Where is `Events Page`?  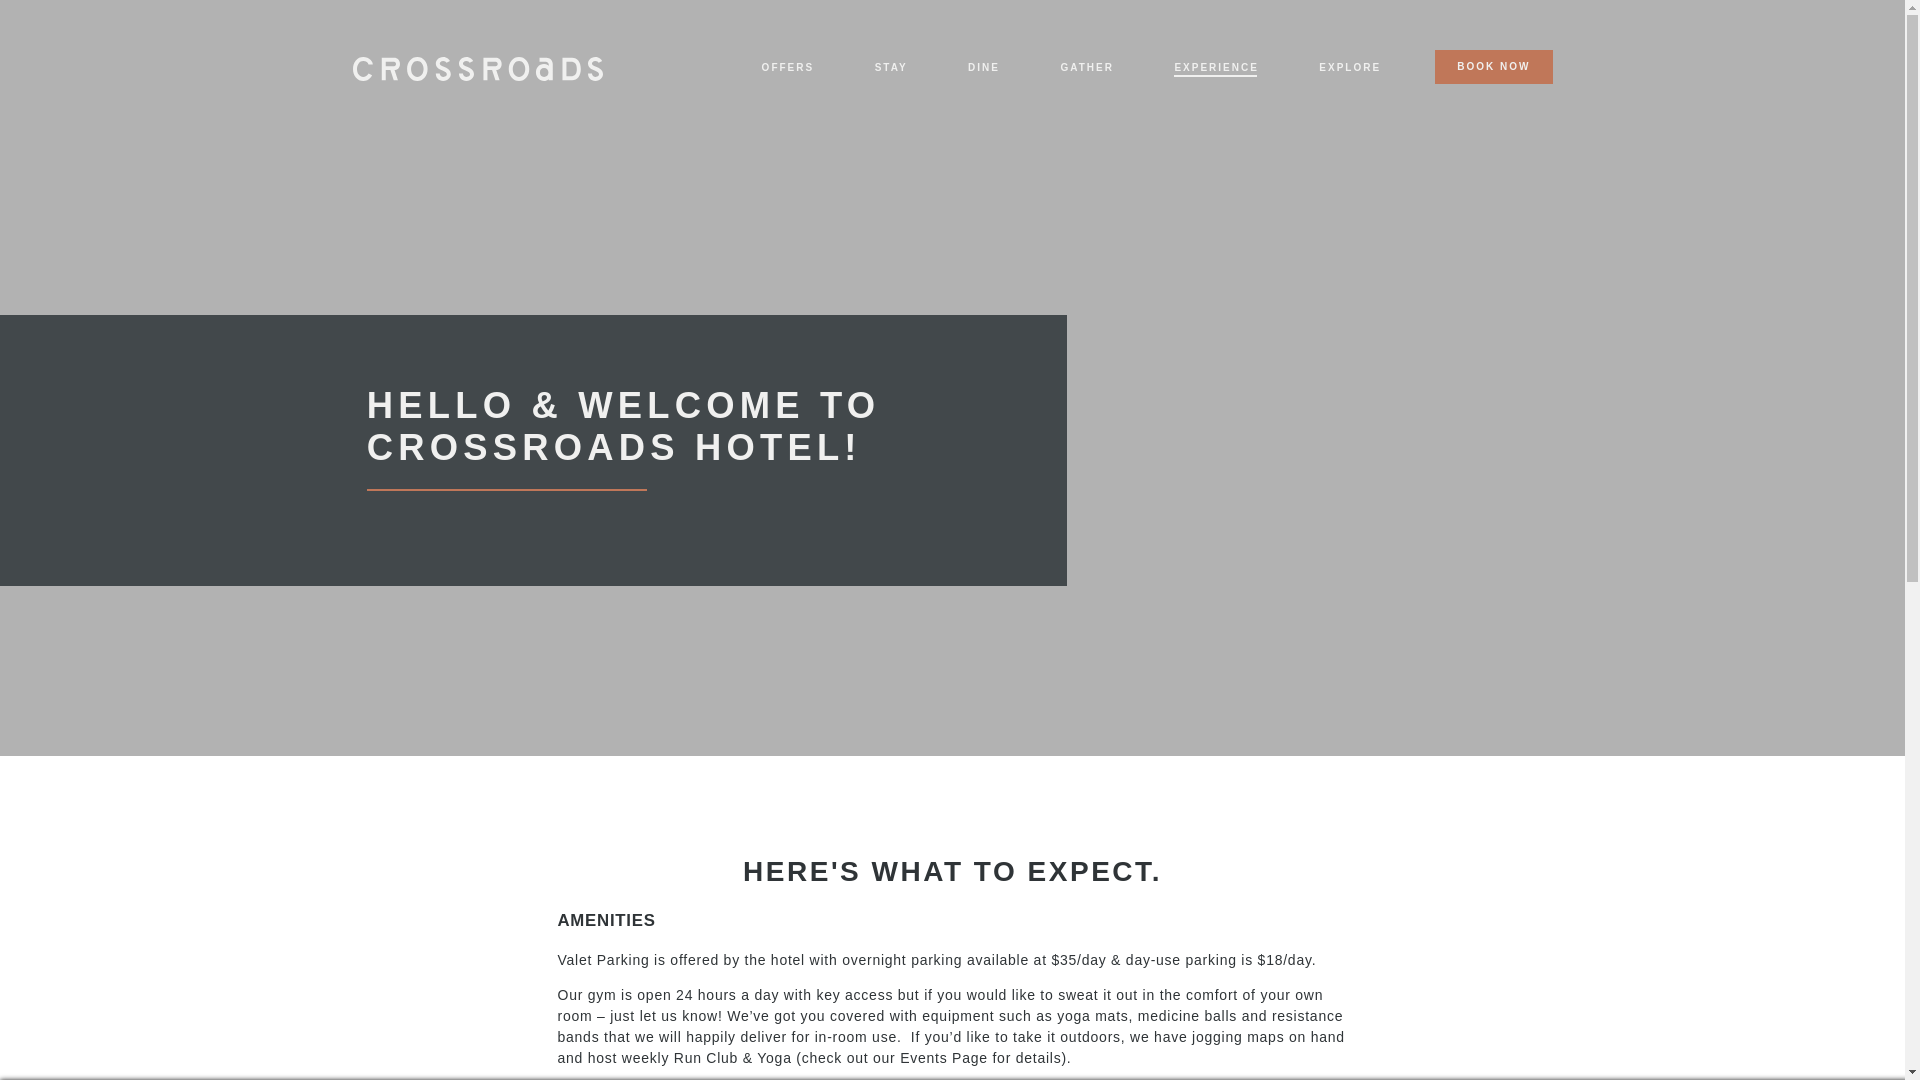
Events Page is located at coordinates (944, 1057).